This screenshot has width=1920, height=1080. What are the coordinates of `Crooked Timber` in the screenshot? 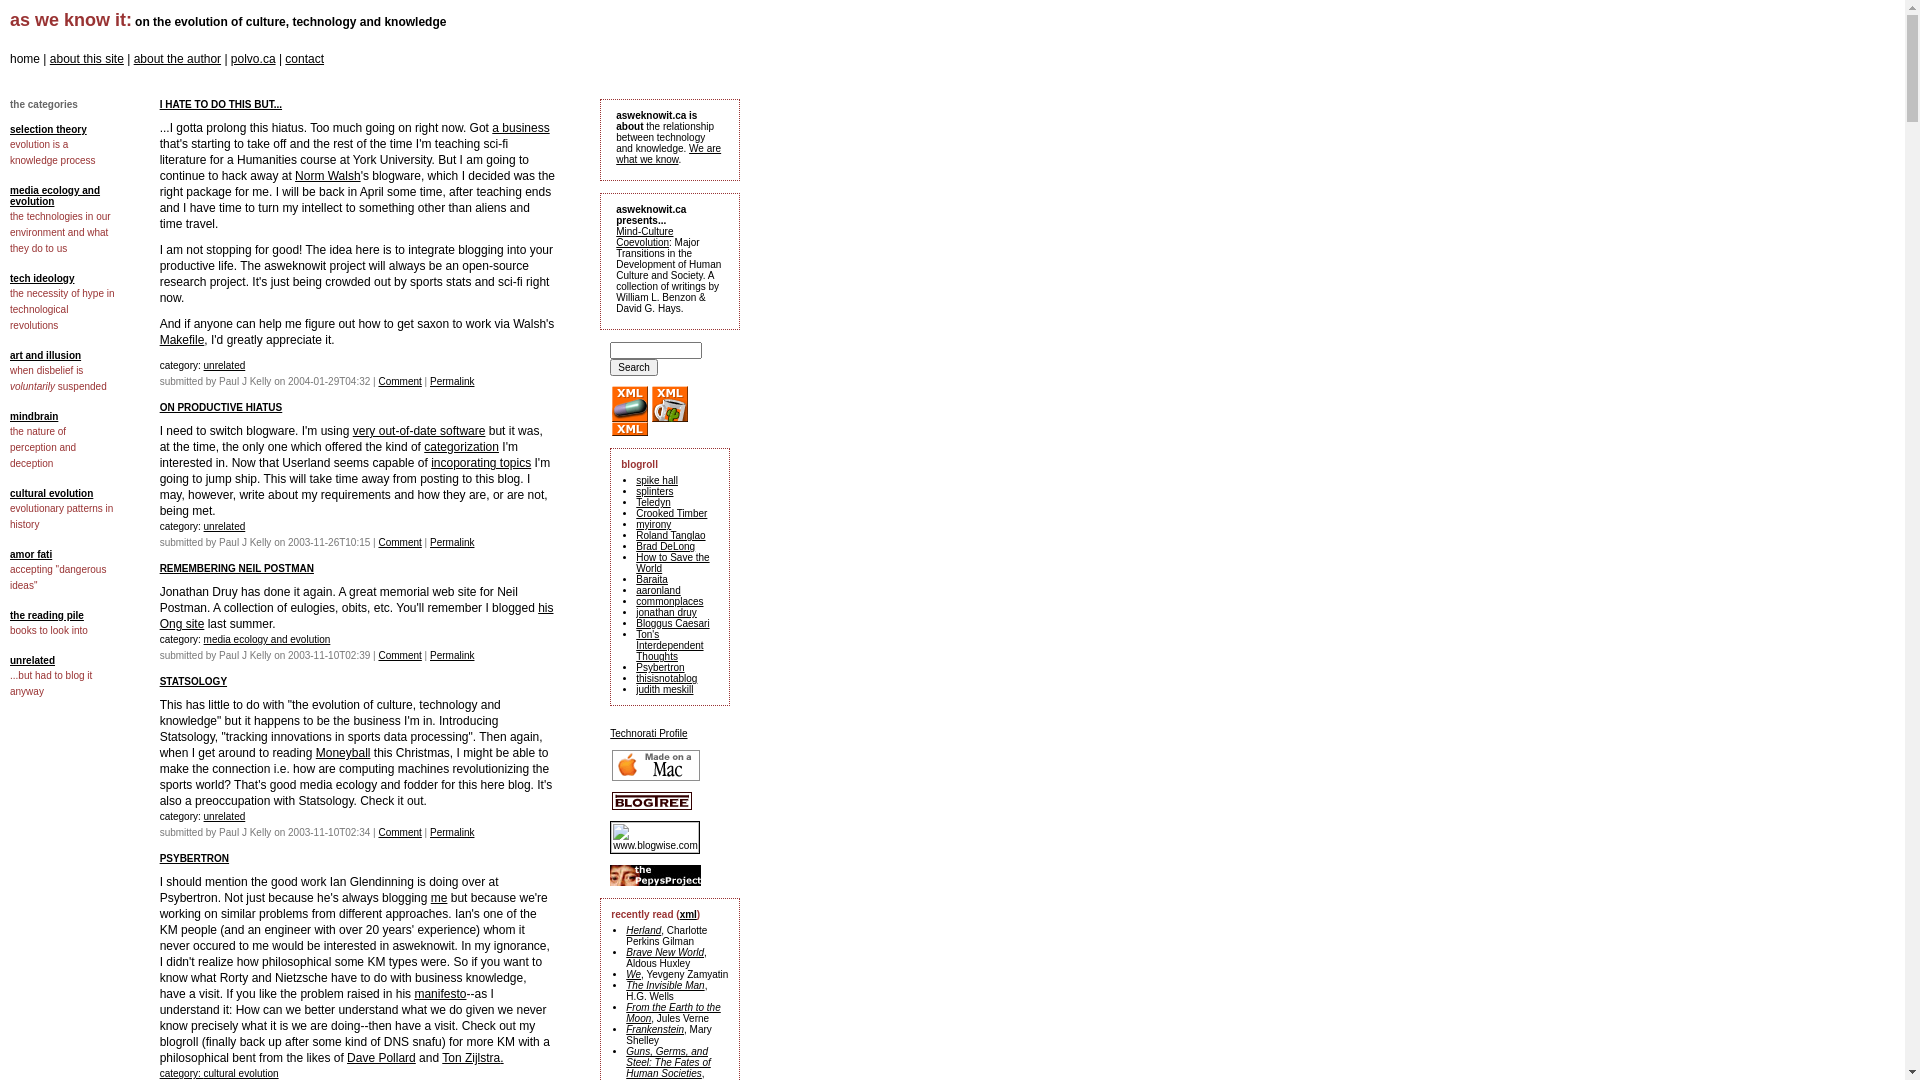 It's located at (672, 514).